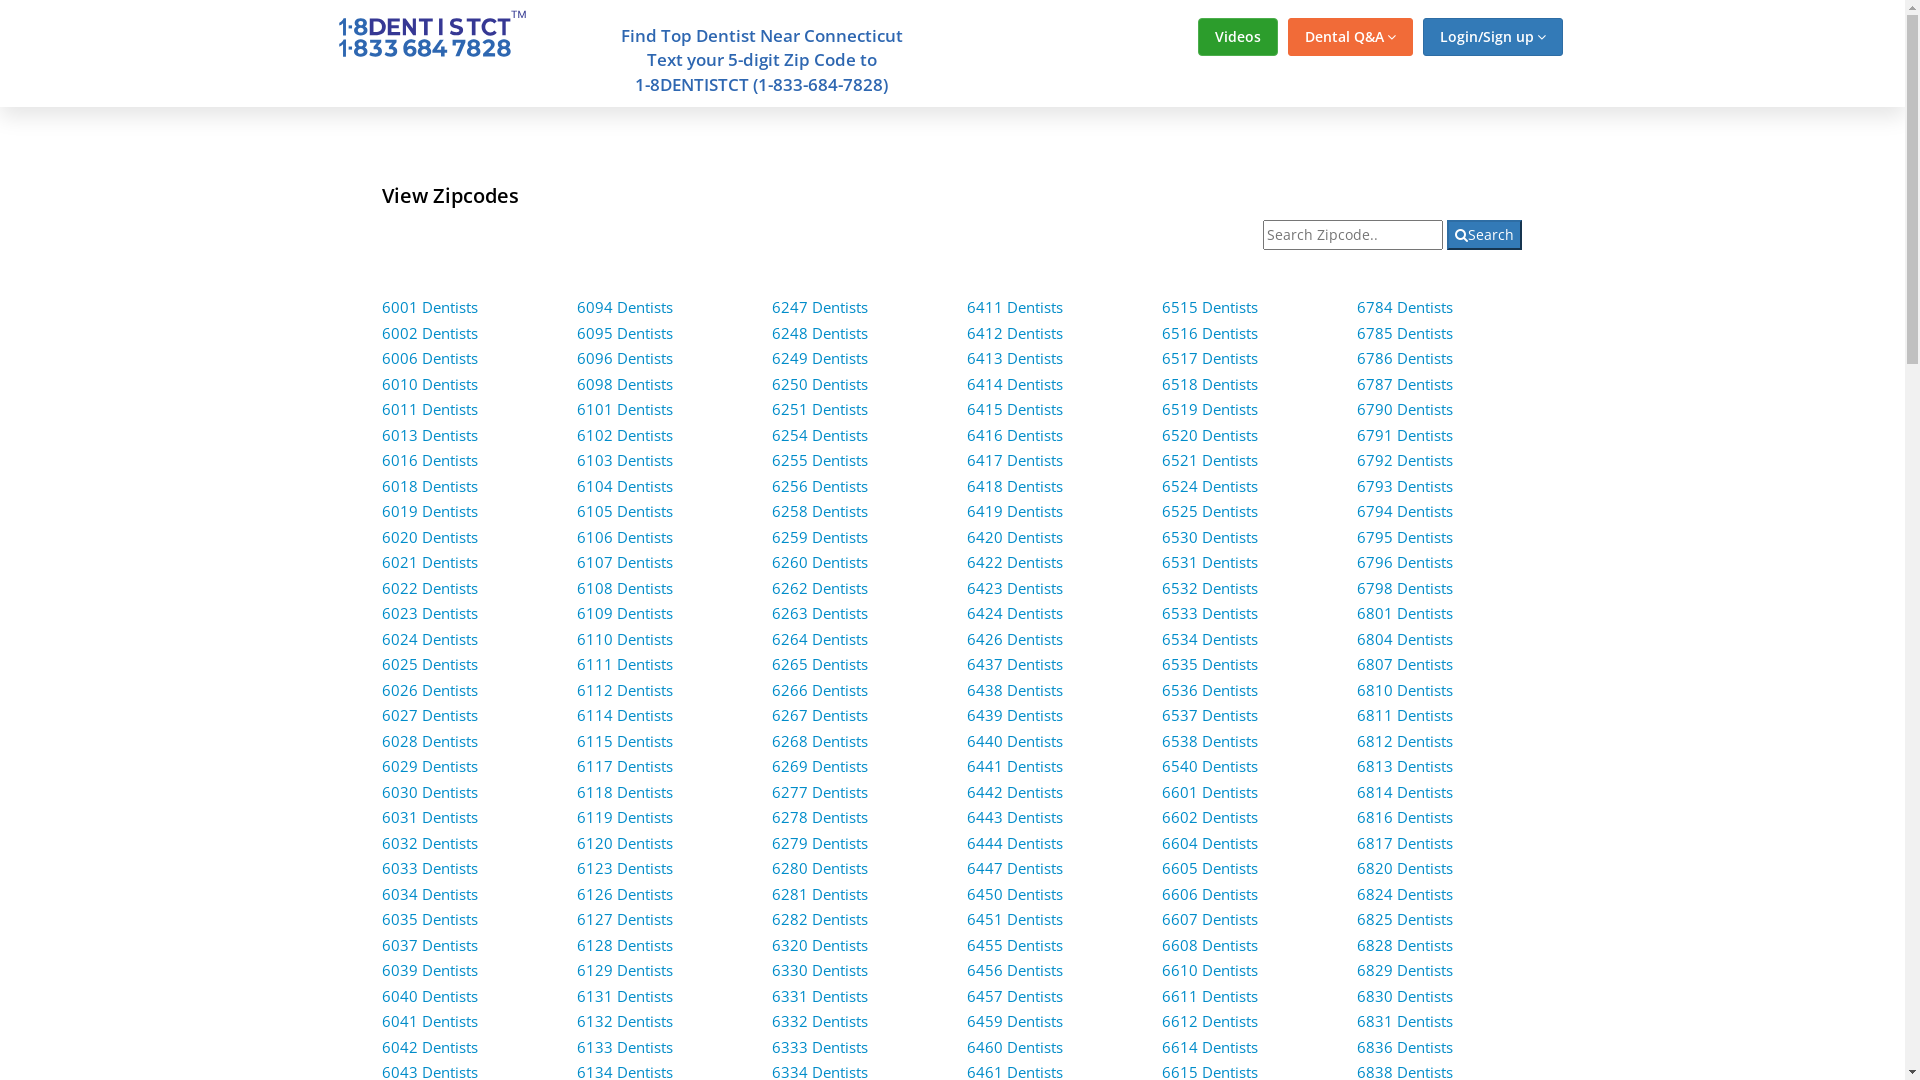 The height and width of the screenshot is (1080, 1920). Describe the element at coordinates (625, 792) in the screenshot. I see `6118 Dentists` at that location.